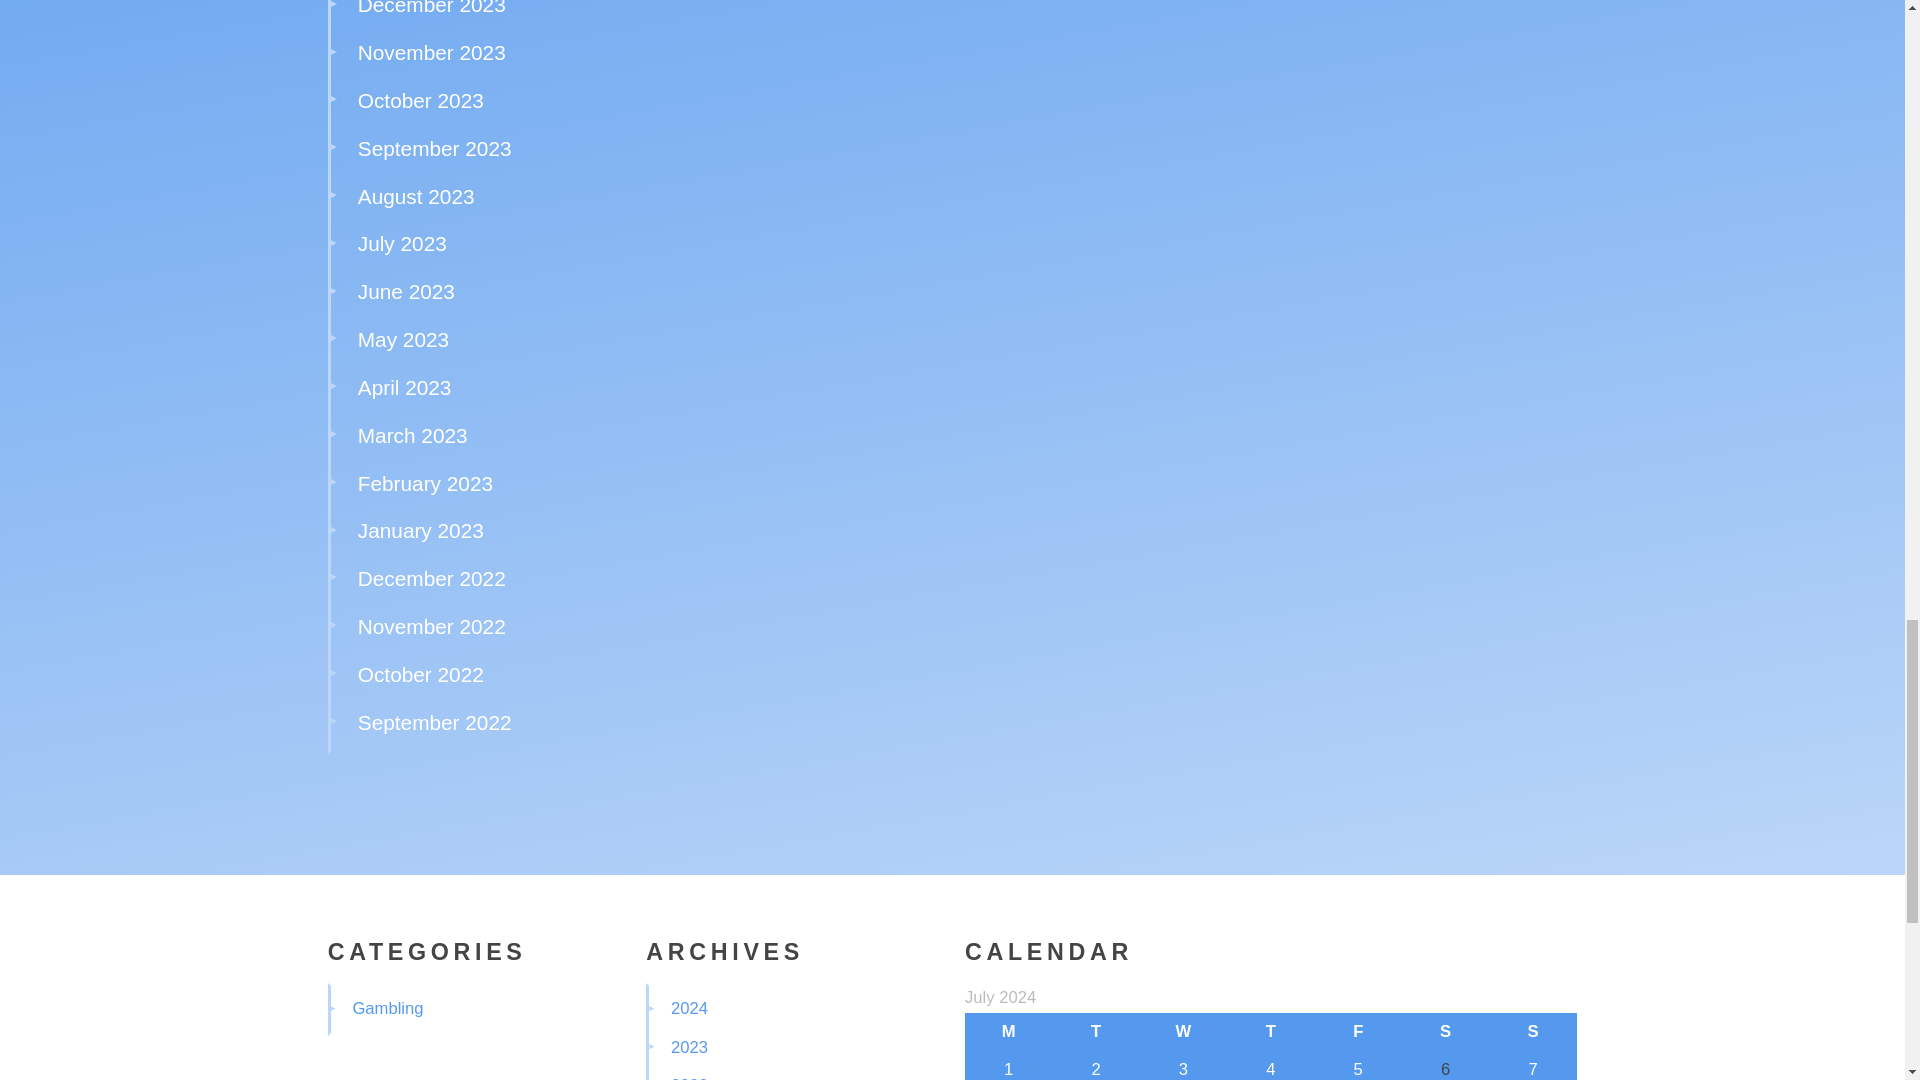 Image resolution: width=1920 pixels, height=1080 pixels. Describe the element at coordinates (1445, 1032) in the screenshot. I see `Saturday` at that location.